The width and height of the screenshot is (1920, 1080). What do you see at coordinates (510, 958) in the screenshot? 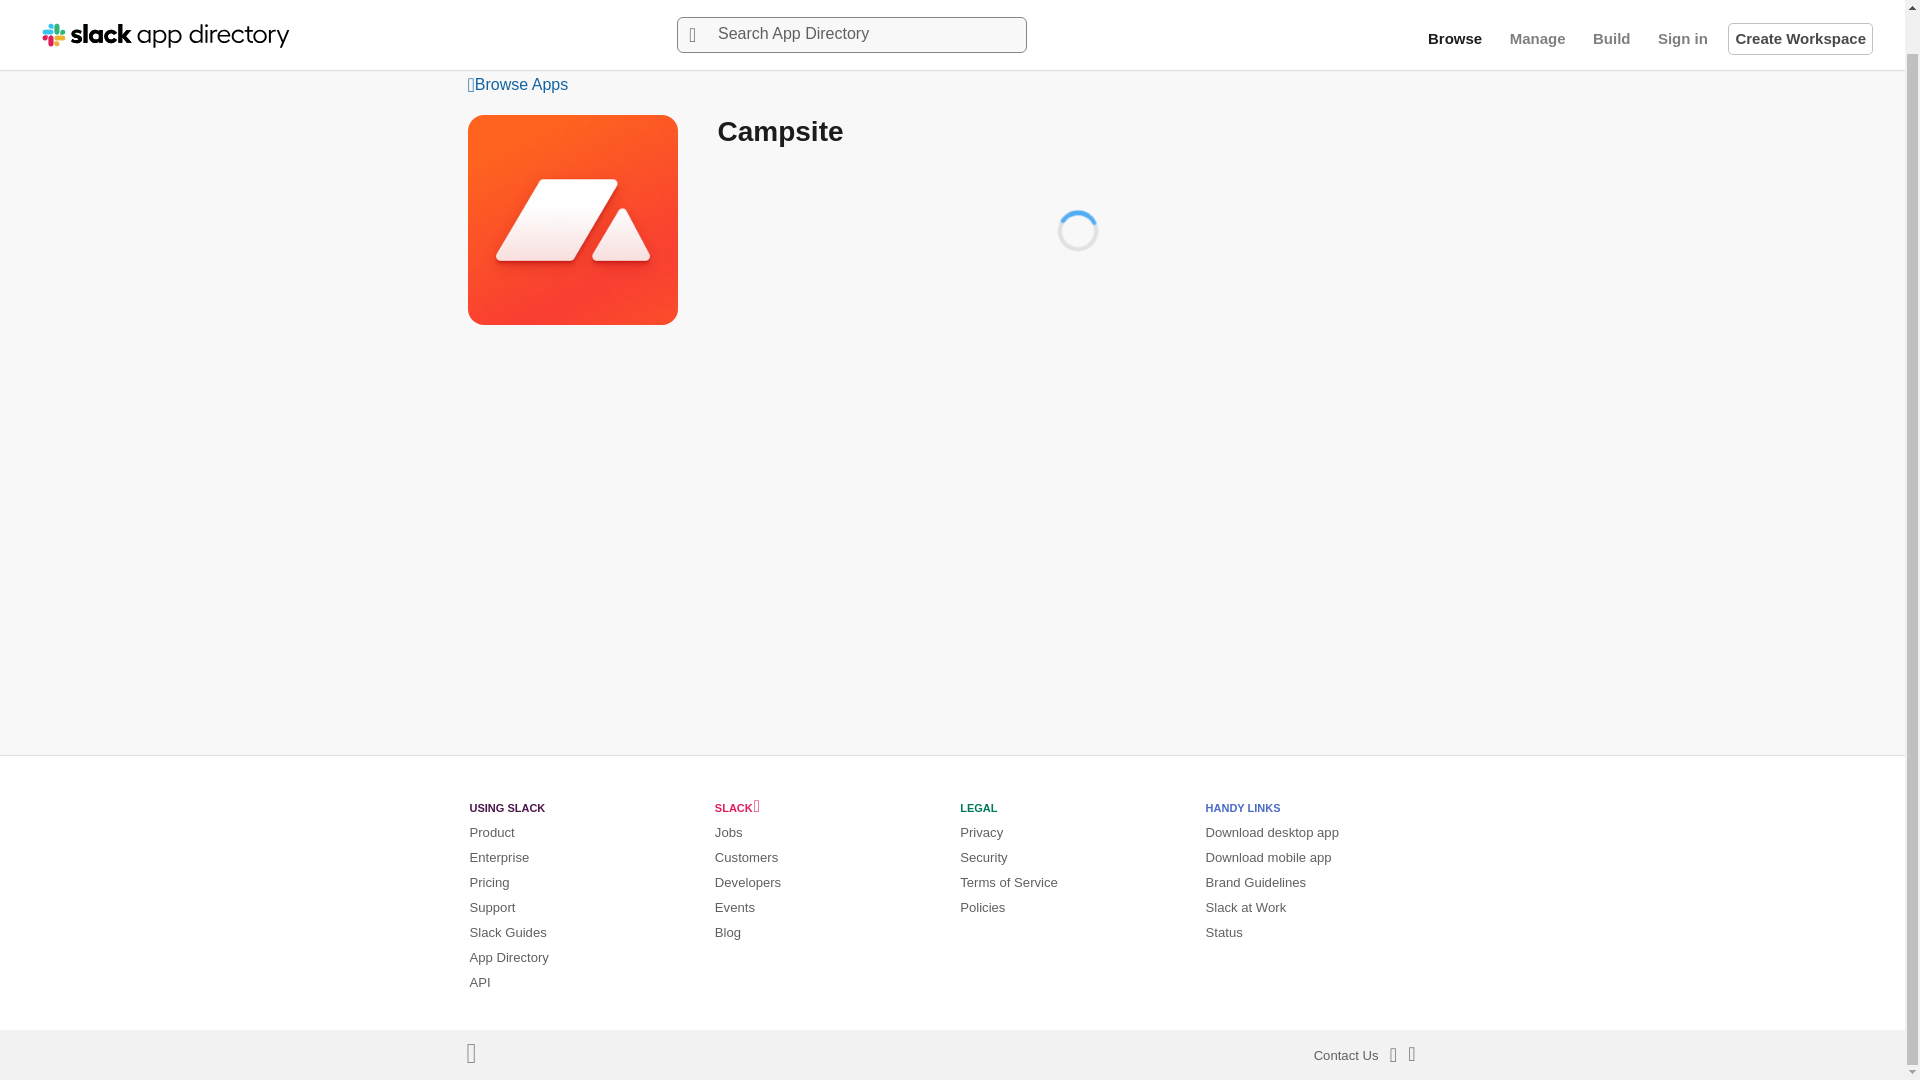
I see `App Directory` at bounding box center [510, 958].